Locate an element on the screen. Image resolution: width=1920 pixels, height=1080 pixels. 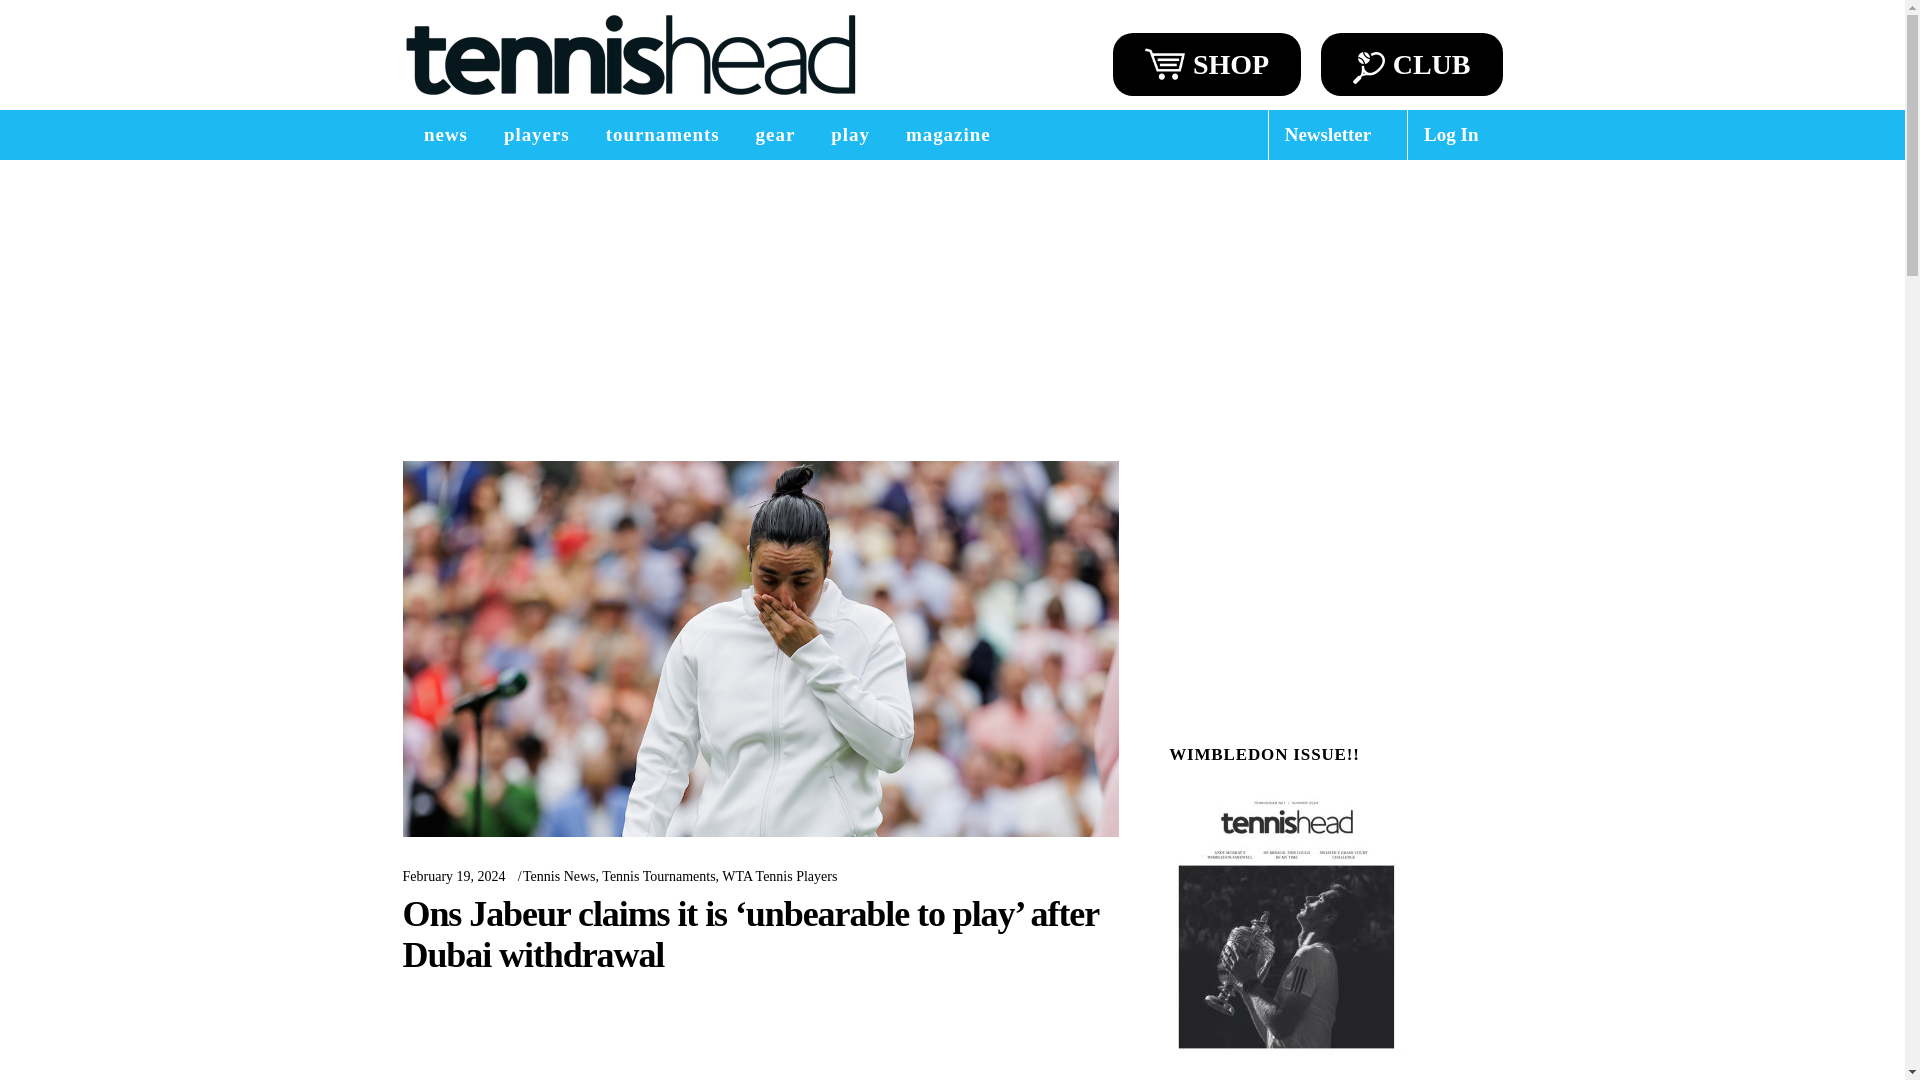
players is located at coordinates (536, 134).